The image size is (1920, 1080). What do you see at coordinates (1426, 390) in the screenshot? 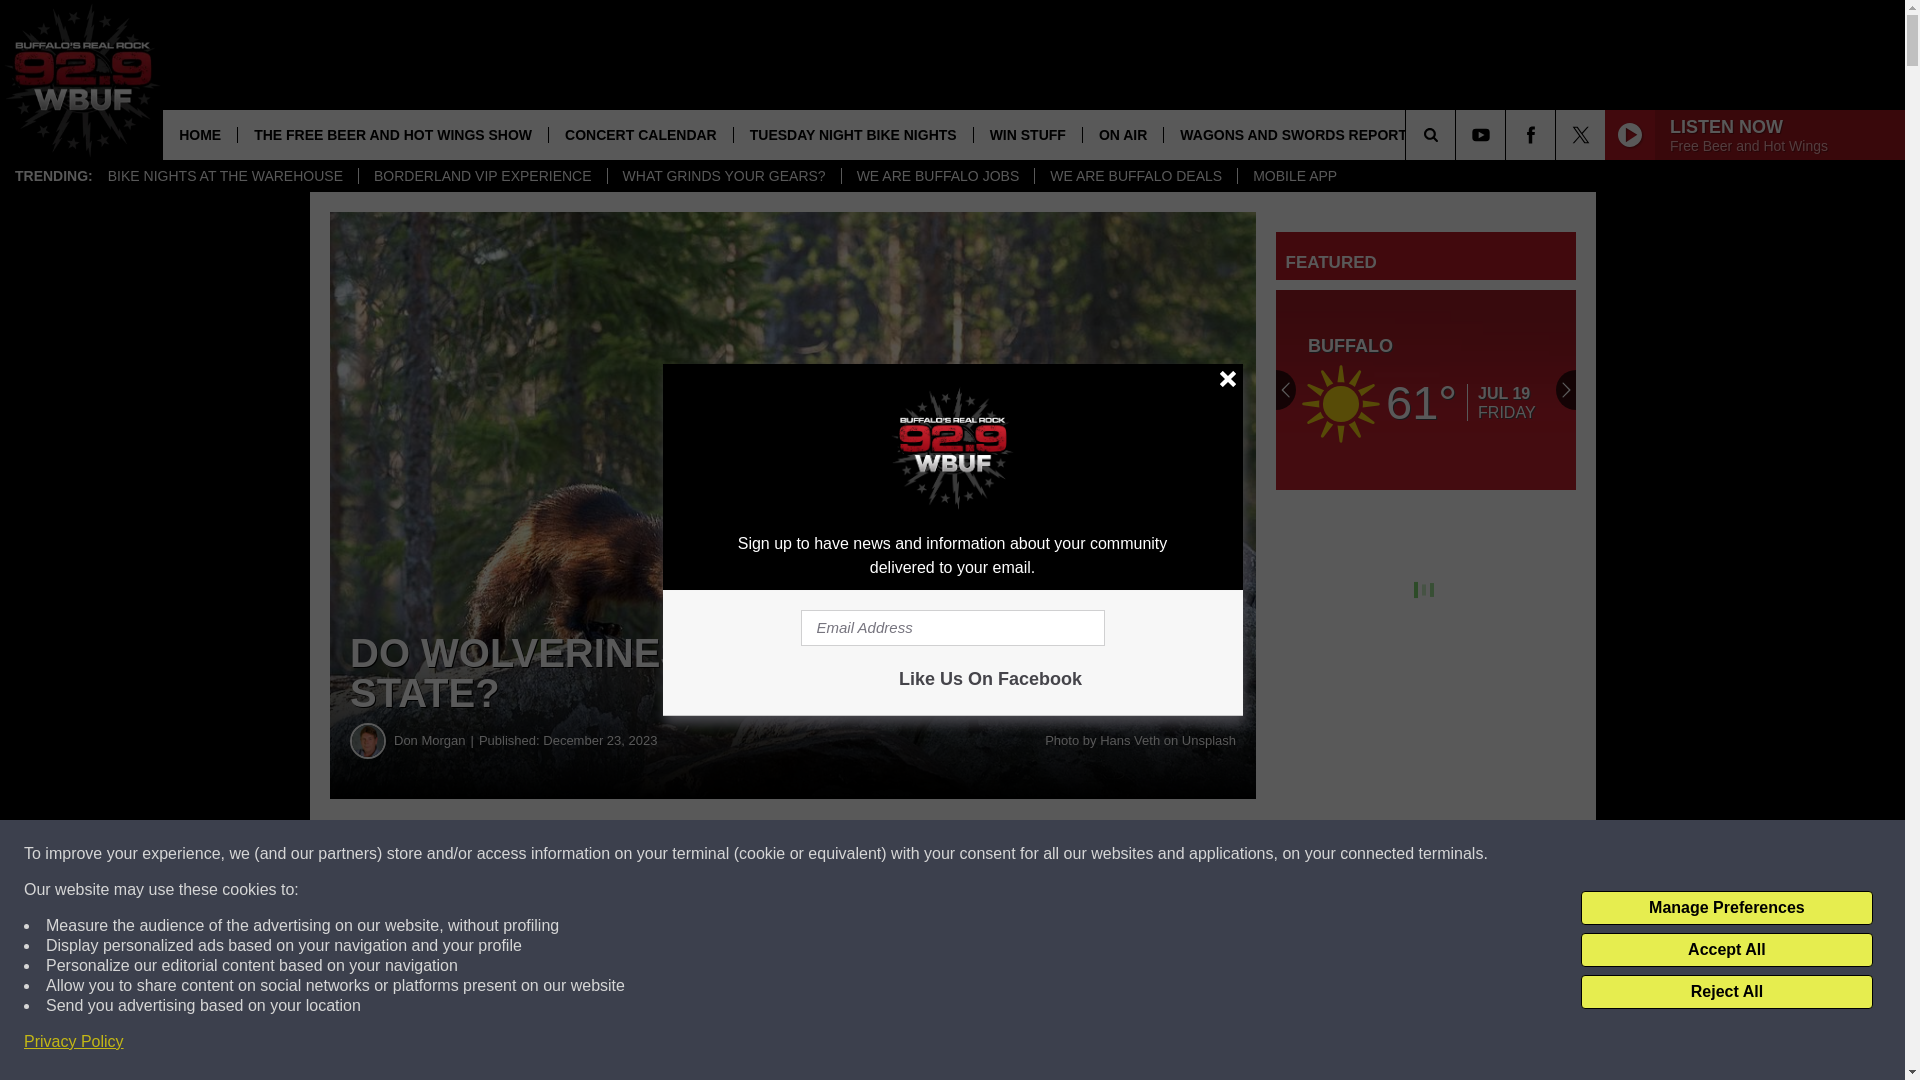
I see `Buffalo Weather` at bounding box center [1426, 390].